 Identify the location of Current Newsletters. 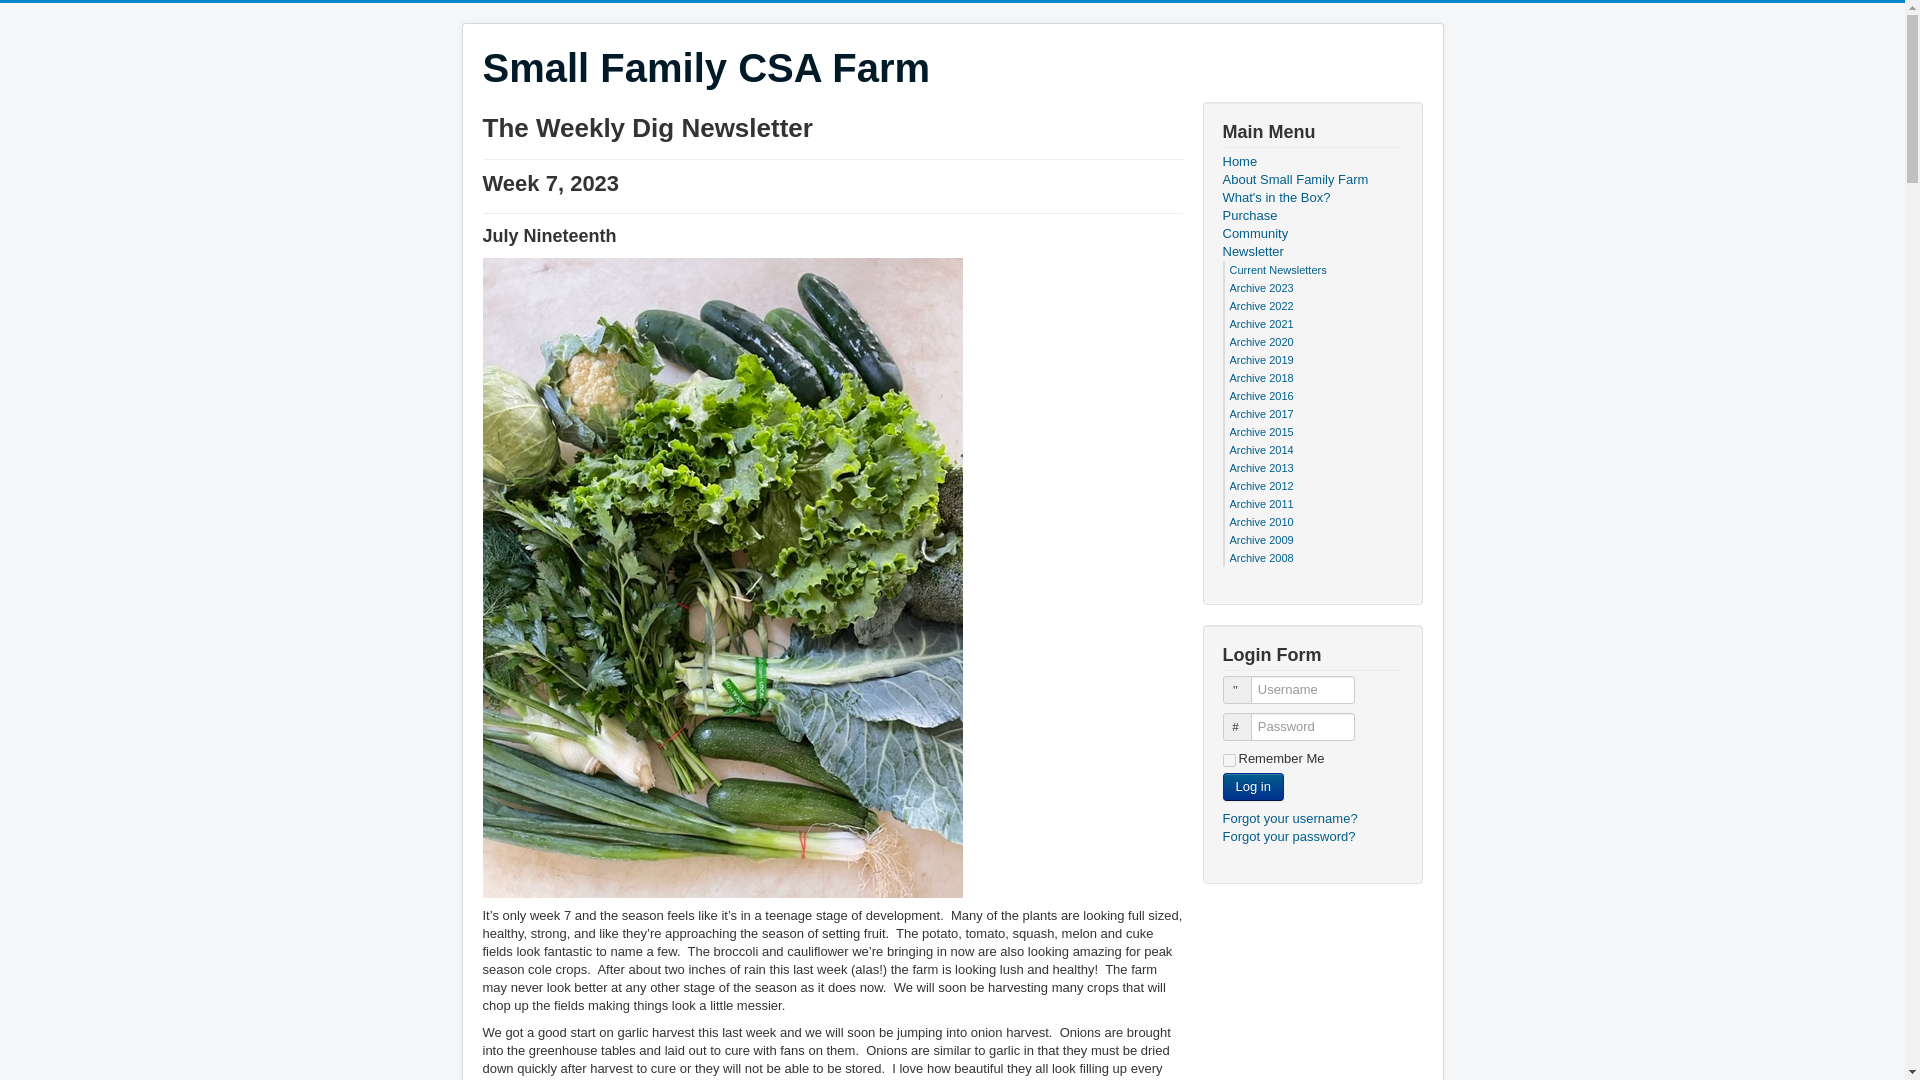
(1278, 270).